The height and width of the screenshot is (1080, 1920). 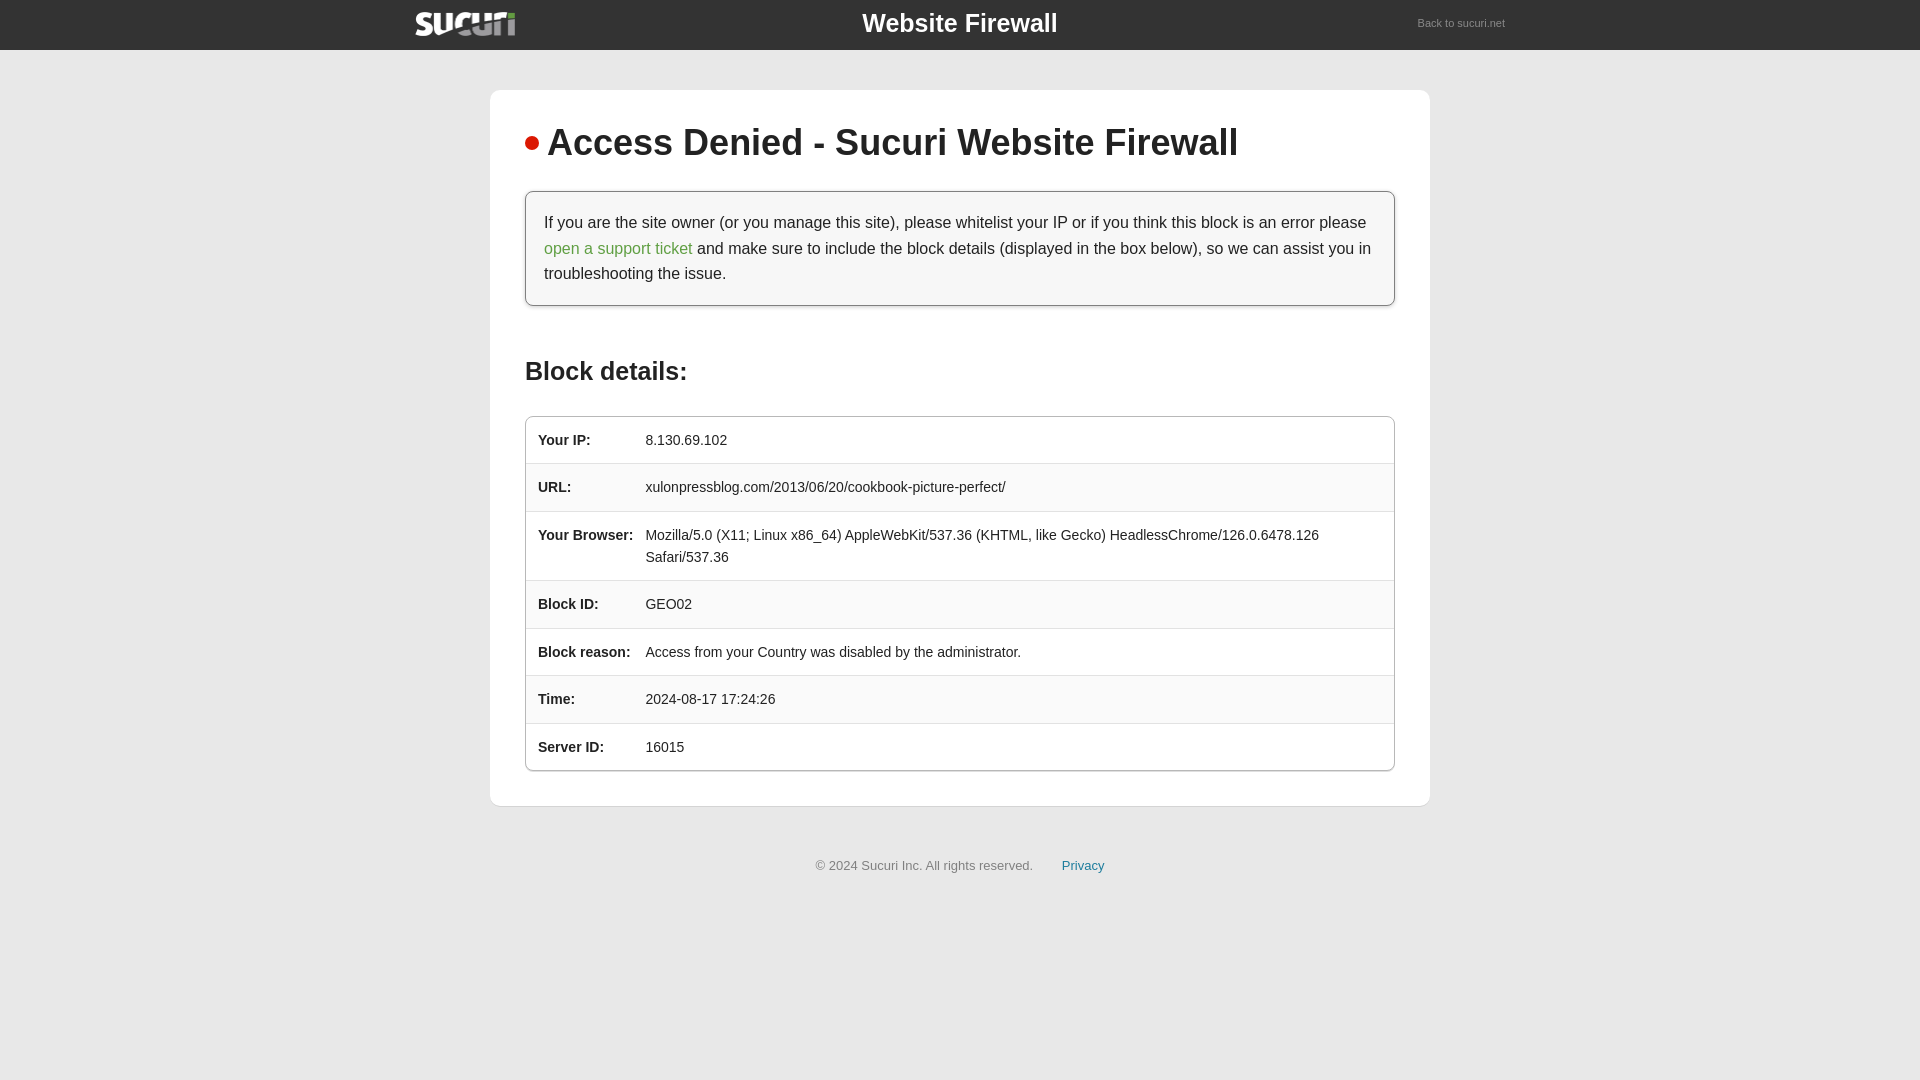 I want to click on Privacy, so click(x=1083, y=864).